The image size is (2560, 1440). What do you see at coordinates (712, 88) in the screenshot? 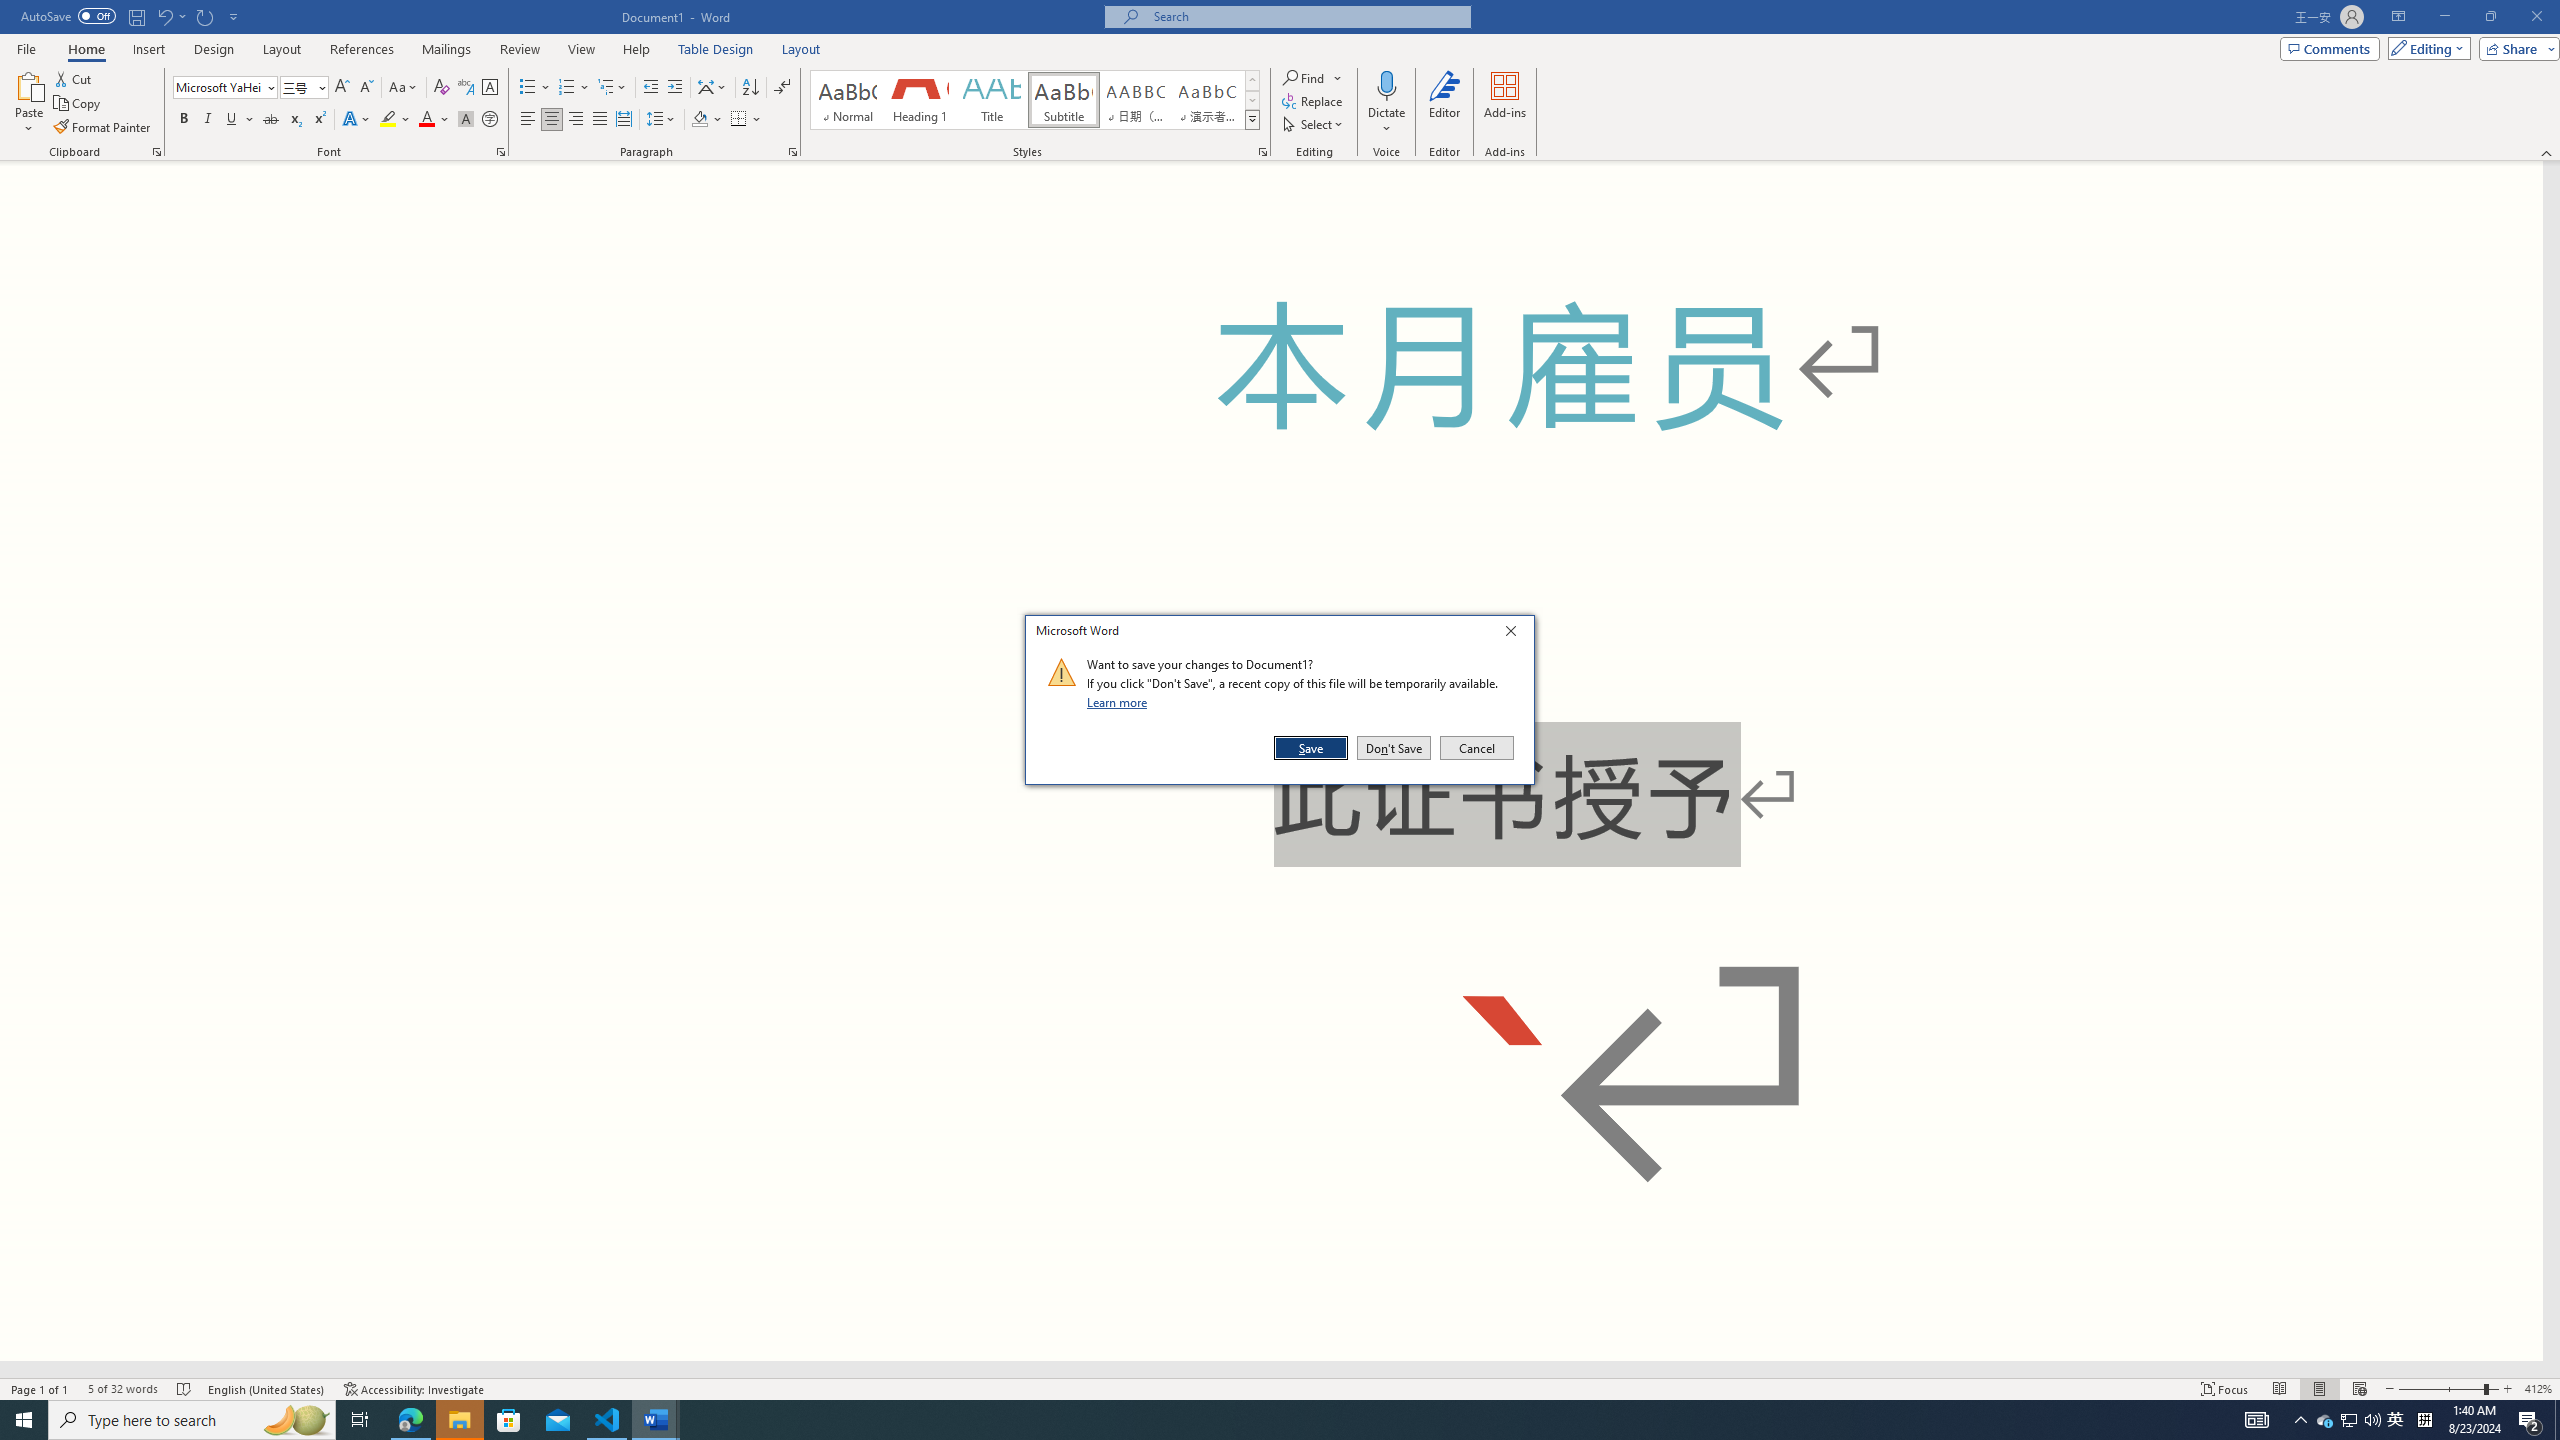
I see `Asian Layout` at bounding box center [712, 88].